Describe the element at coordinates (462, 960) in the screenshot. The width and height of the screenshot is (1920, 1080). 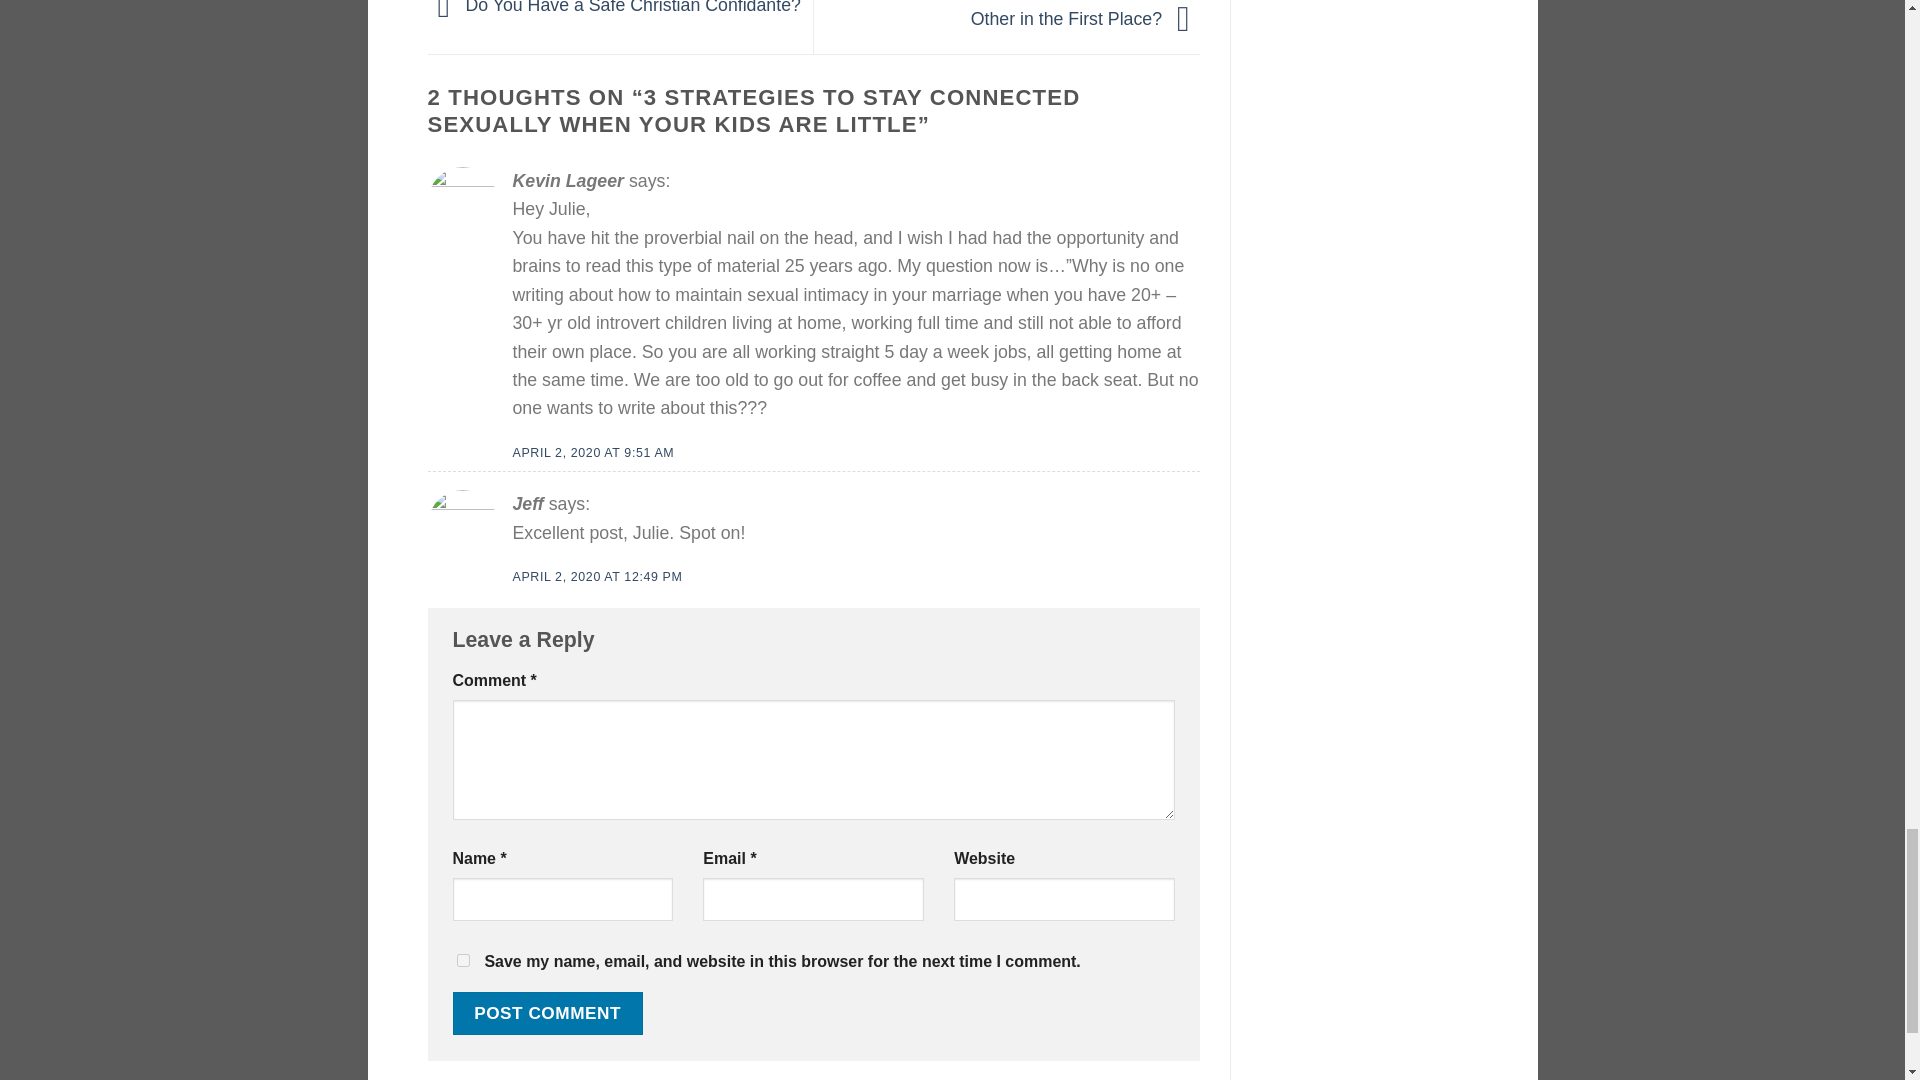
I see `yes` at that location.